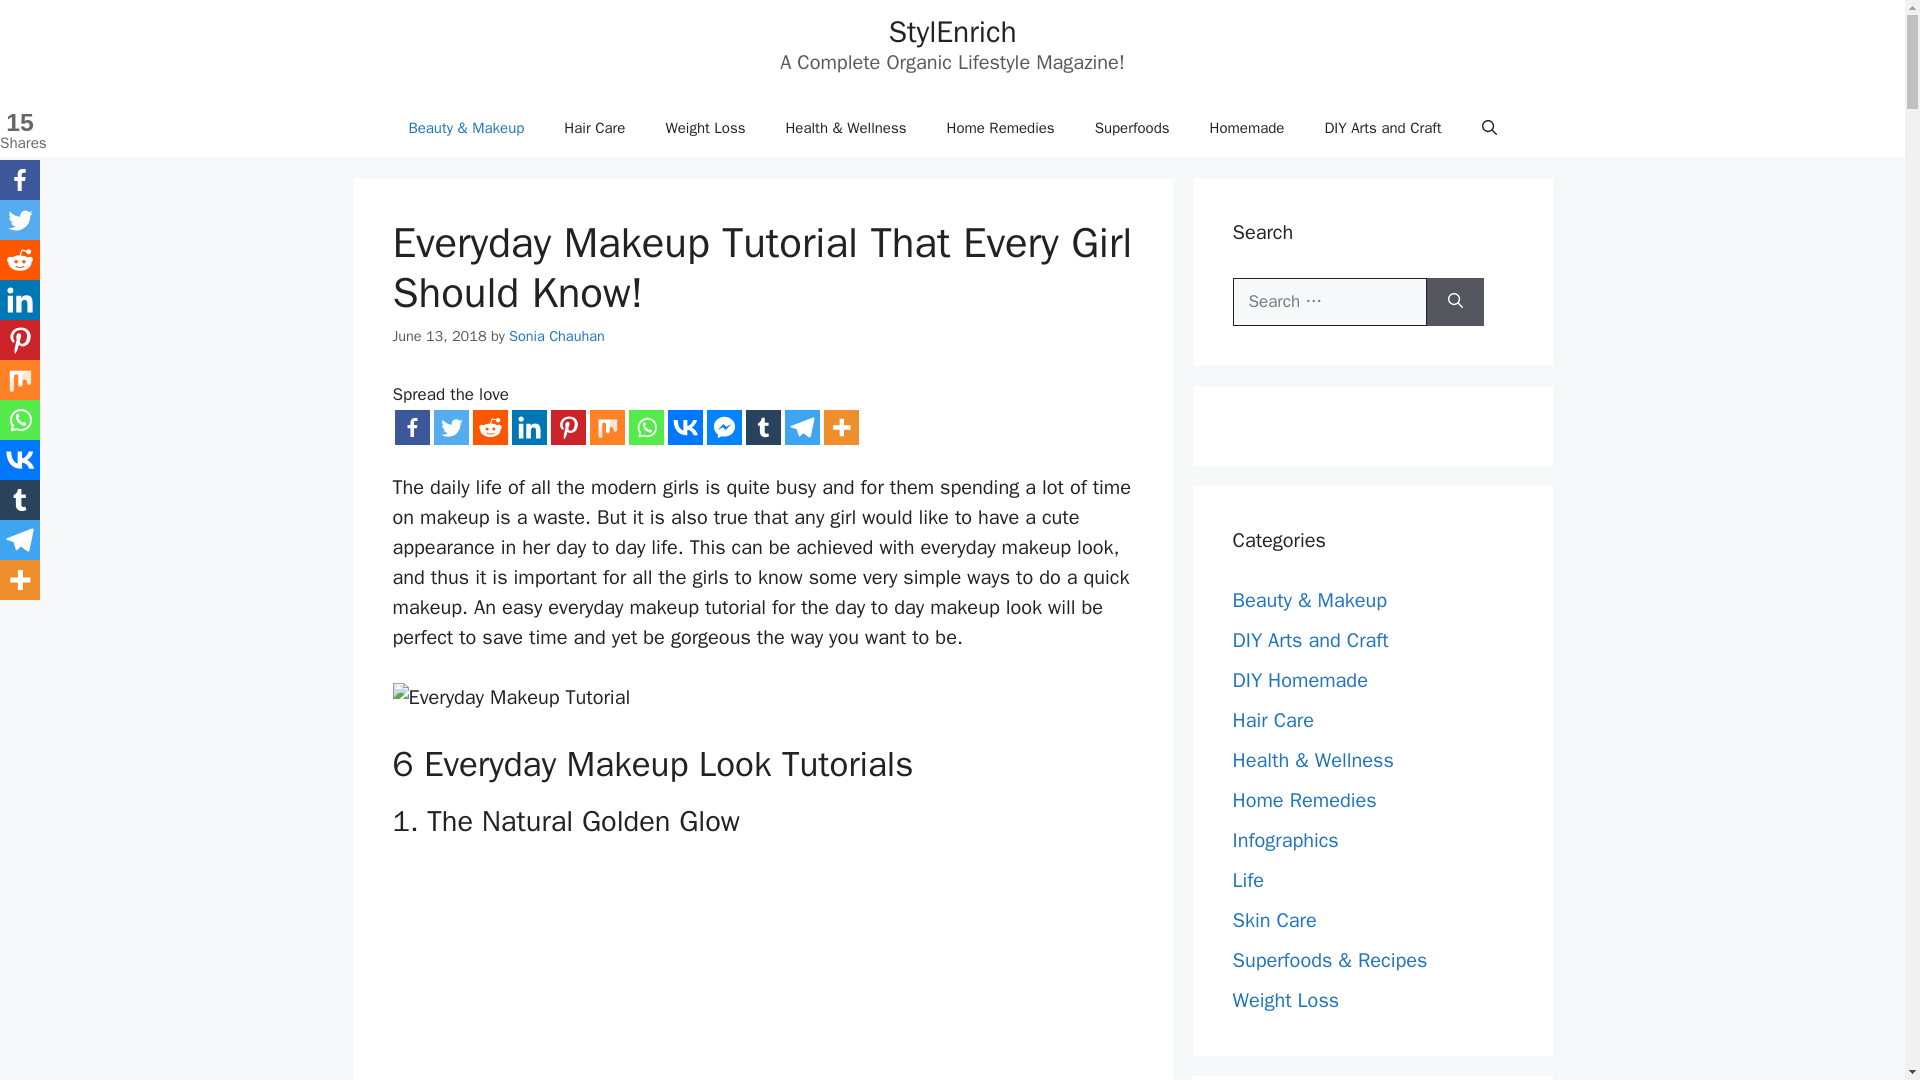 Image resolution: width=1920 pixels, height=1080 pixels. I want to click on Superfoods, so click(1132, 128).